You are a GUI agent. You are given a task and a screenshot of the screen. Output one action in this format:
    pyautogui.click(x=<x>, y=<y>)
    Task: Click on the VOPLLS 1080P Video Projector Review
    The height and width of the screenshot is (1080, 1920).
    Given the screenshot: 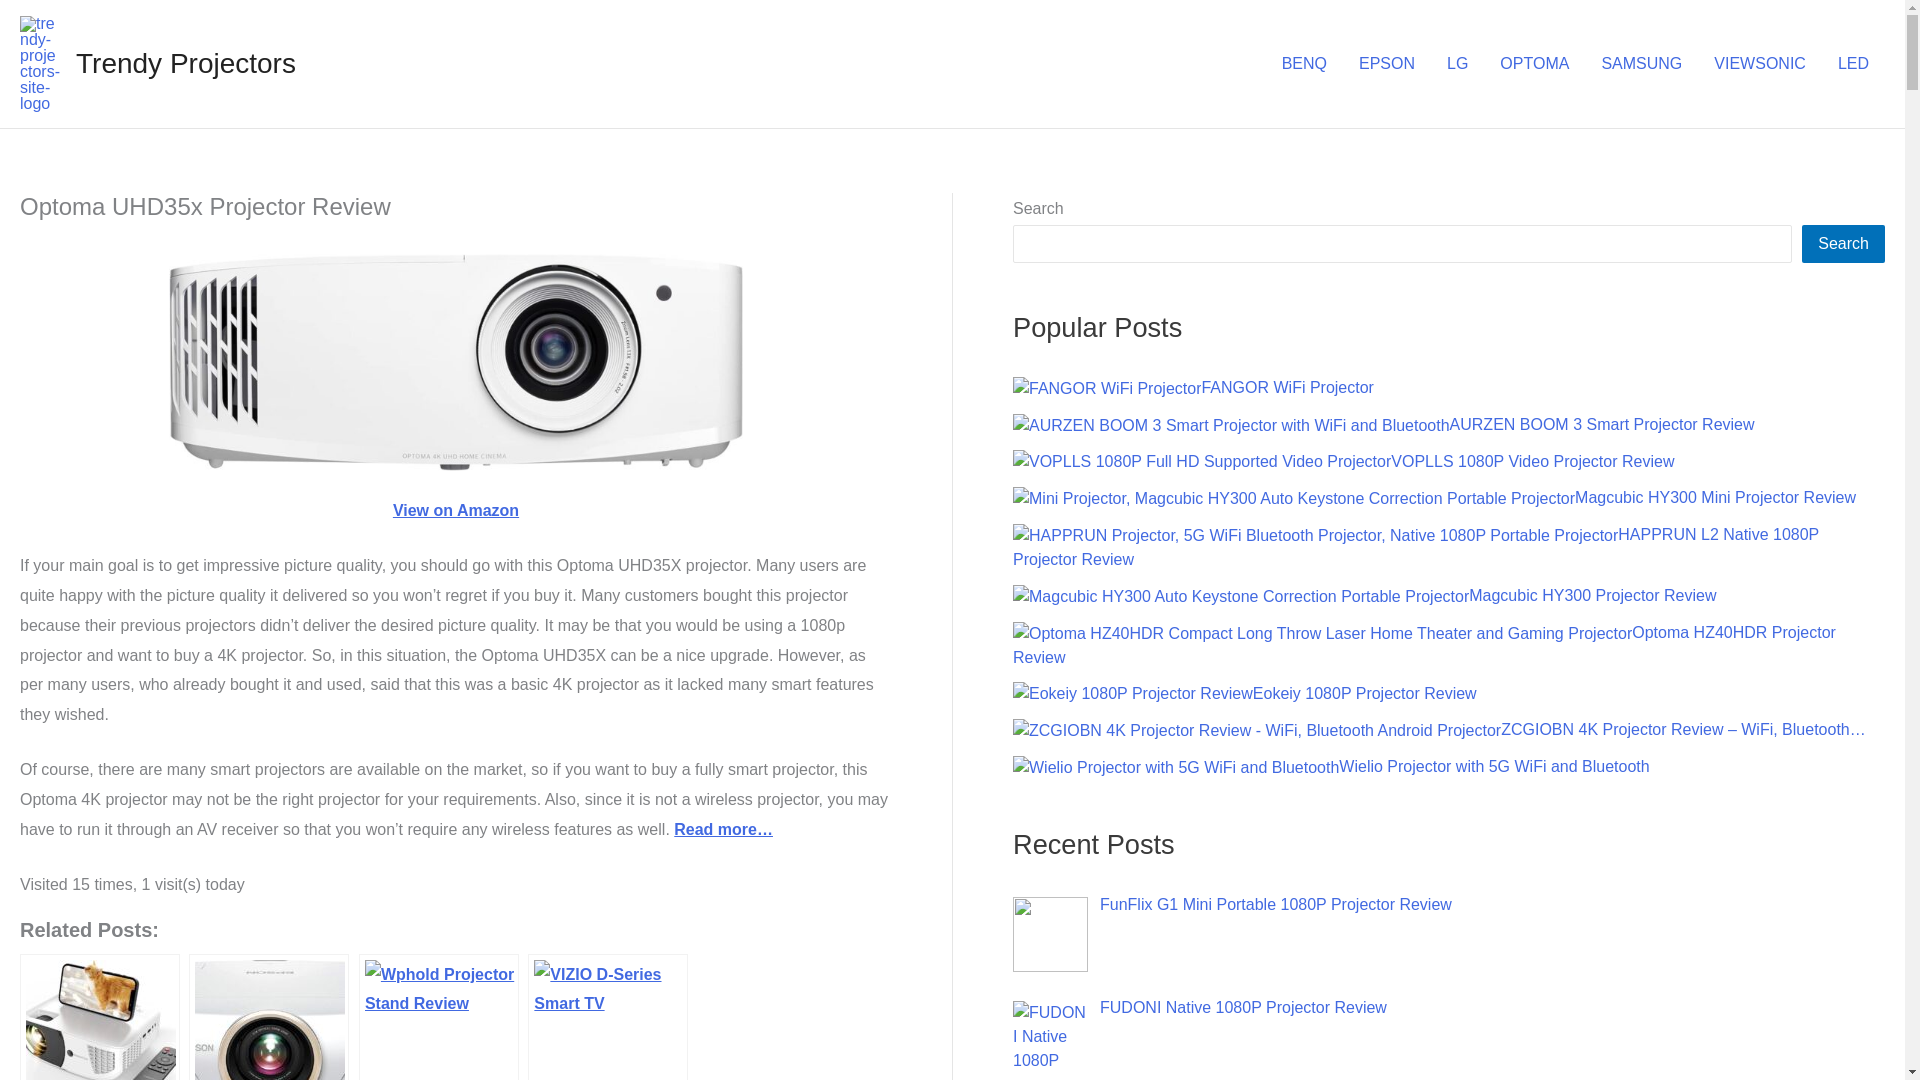 What is the action you would take?
    pyautogui.click(x=1202, y=462)
    